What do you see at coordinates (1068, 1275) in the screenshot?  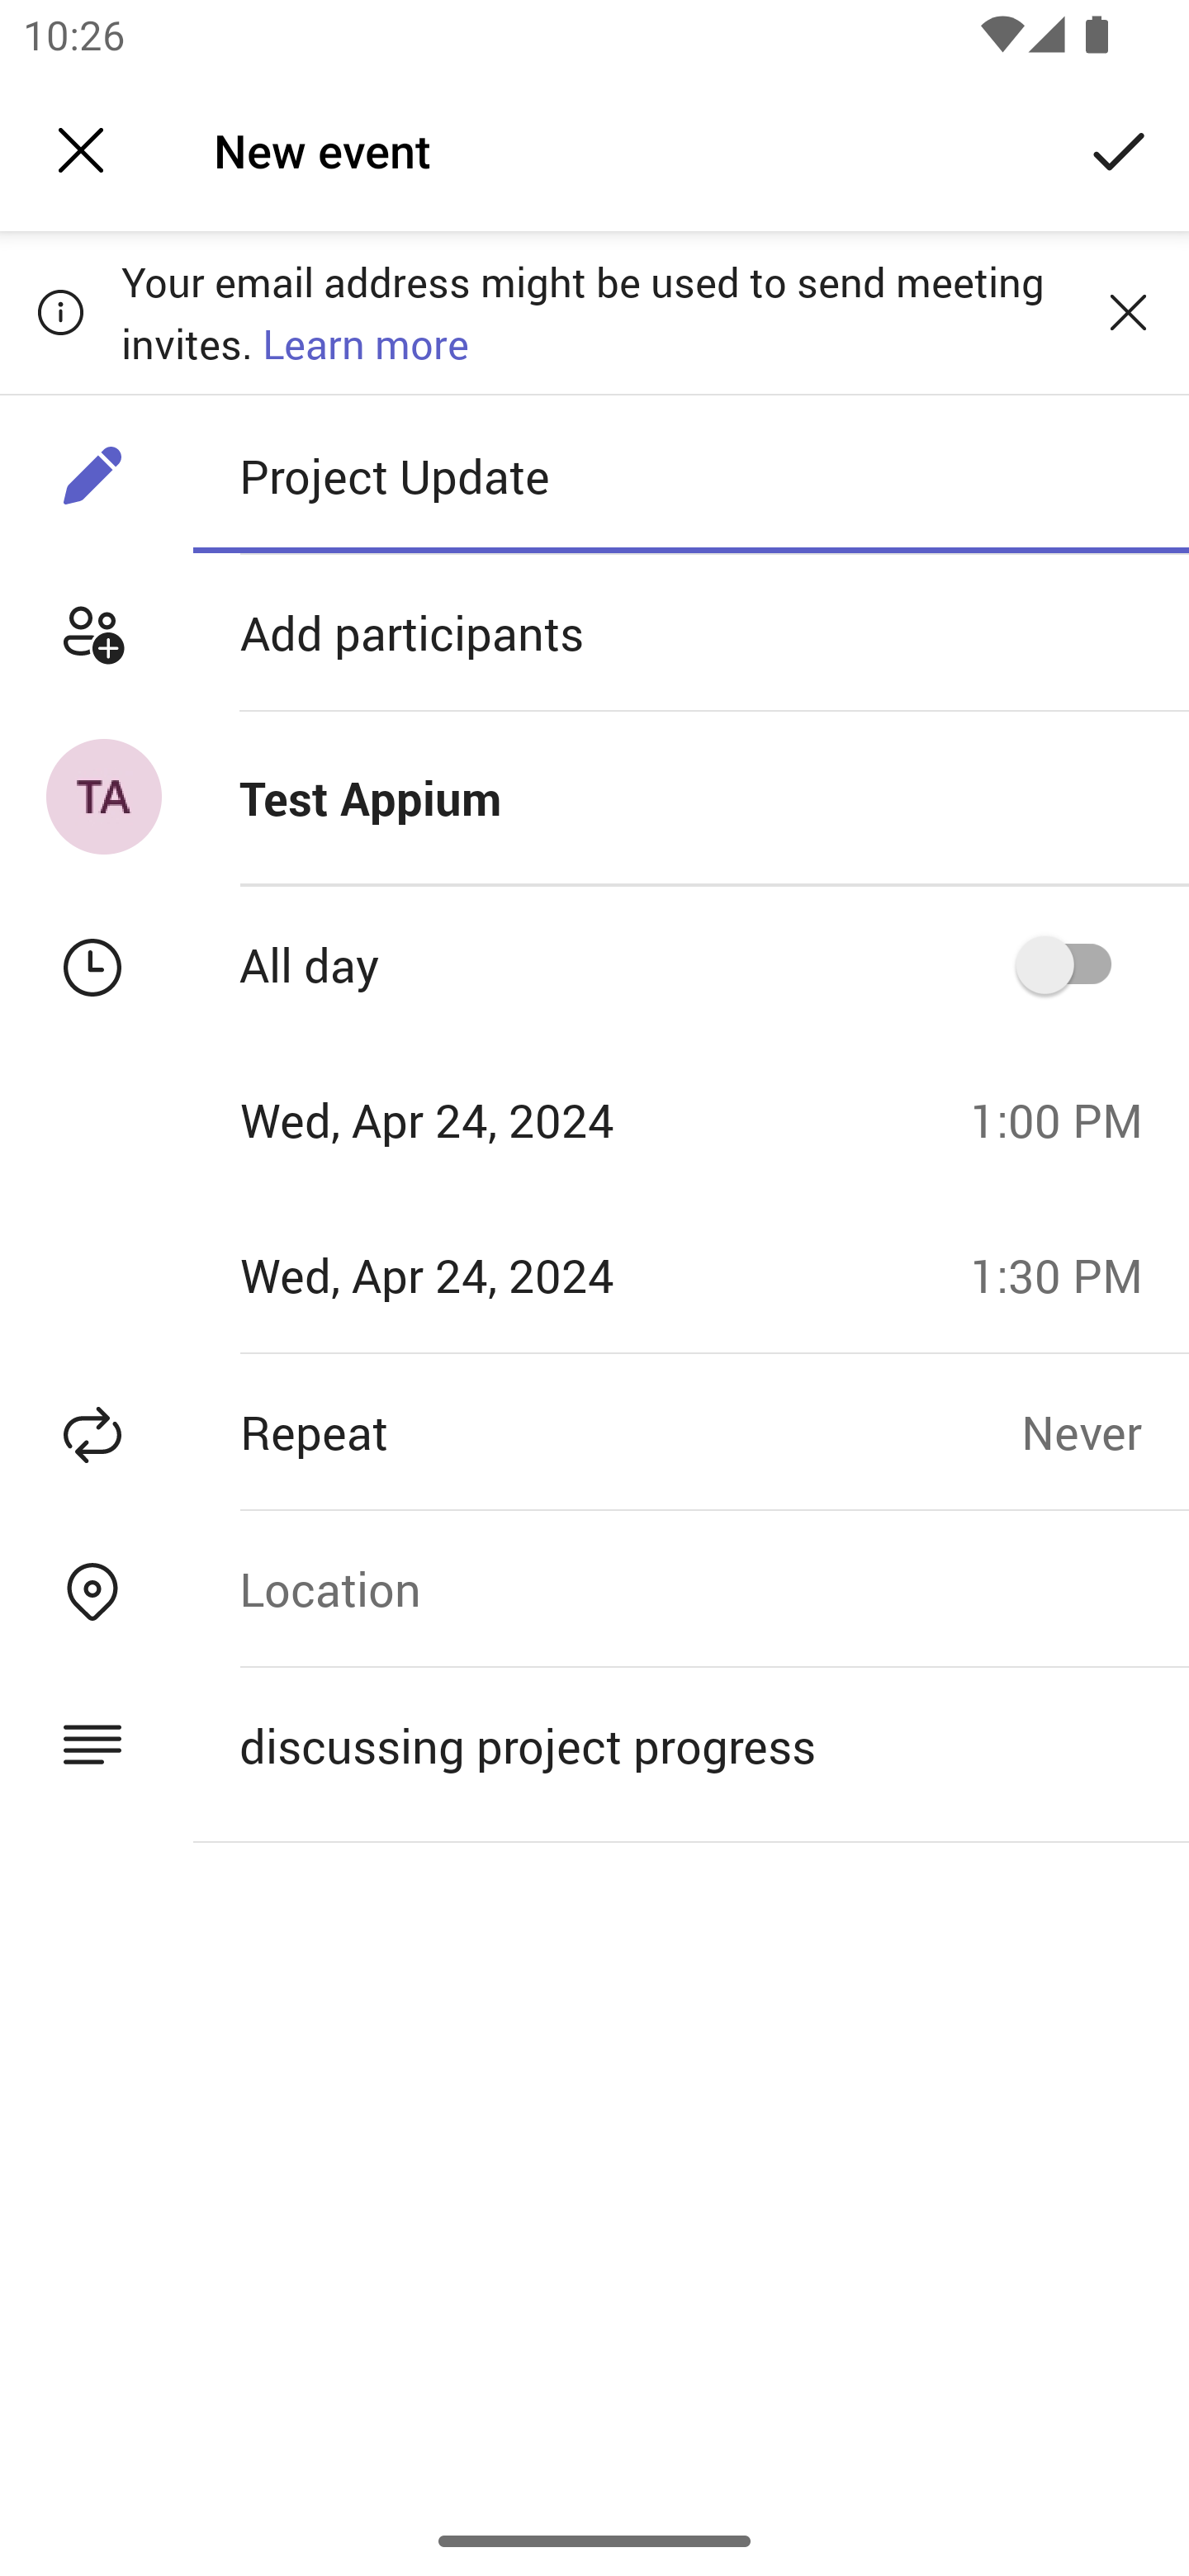 I see `1:30 PM End time 1:30 PM` at bounding box center [1068, 1275].